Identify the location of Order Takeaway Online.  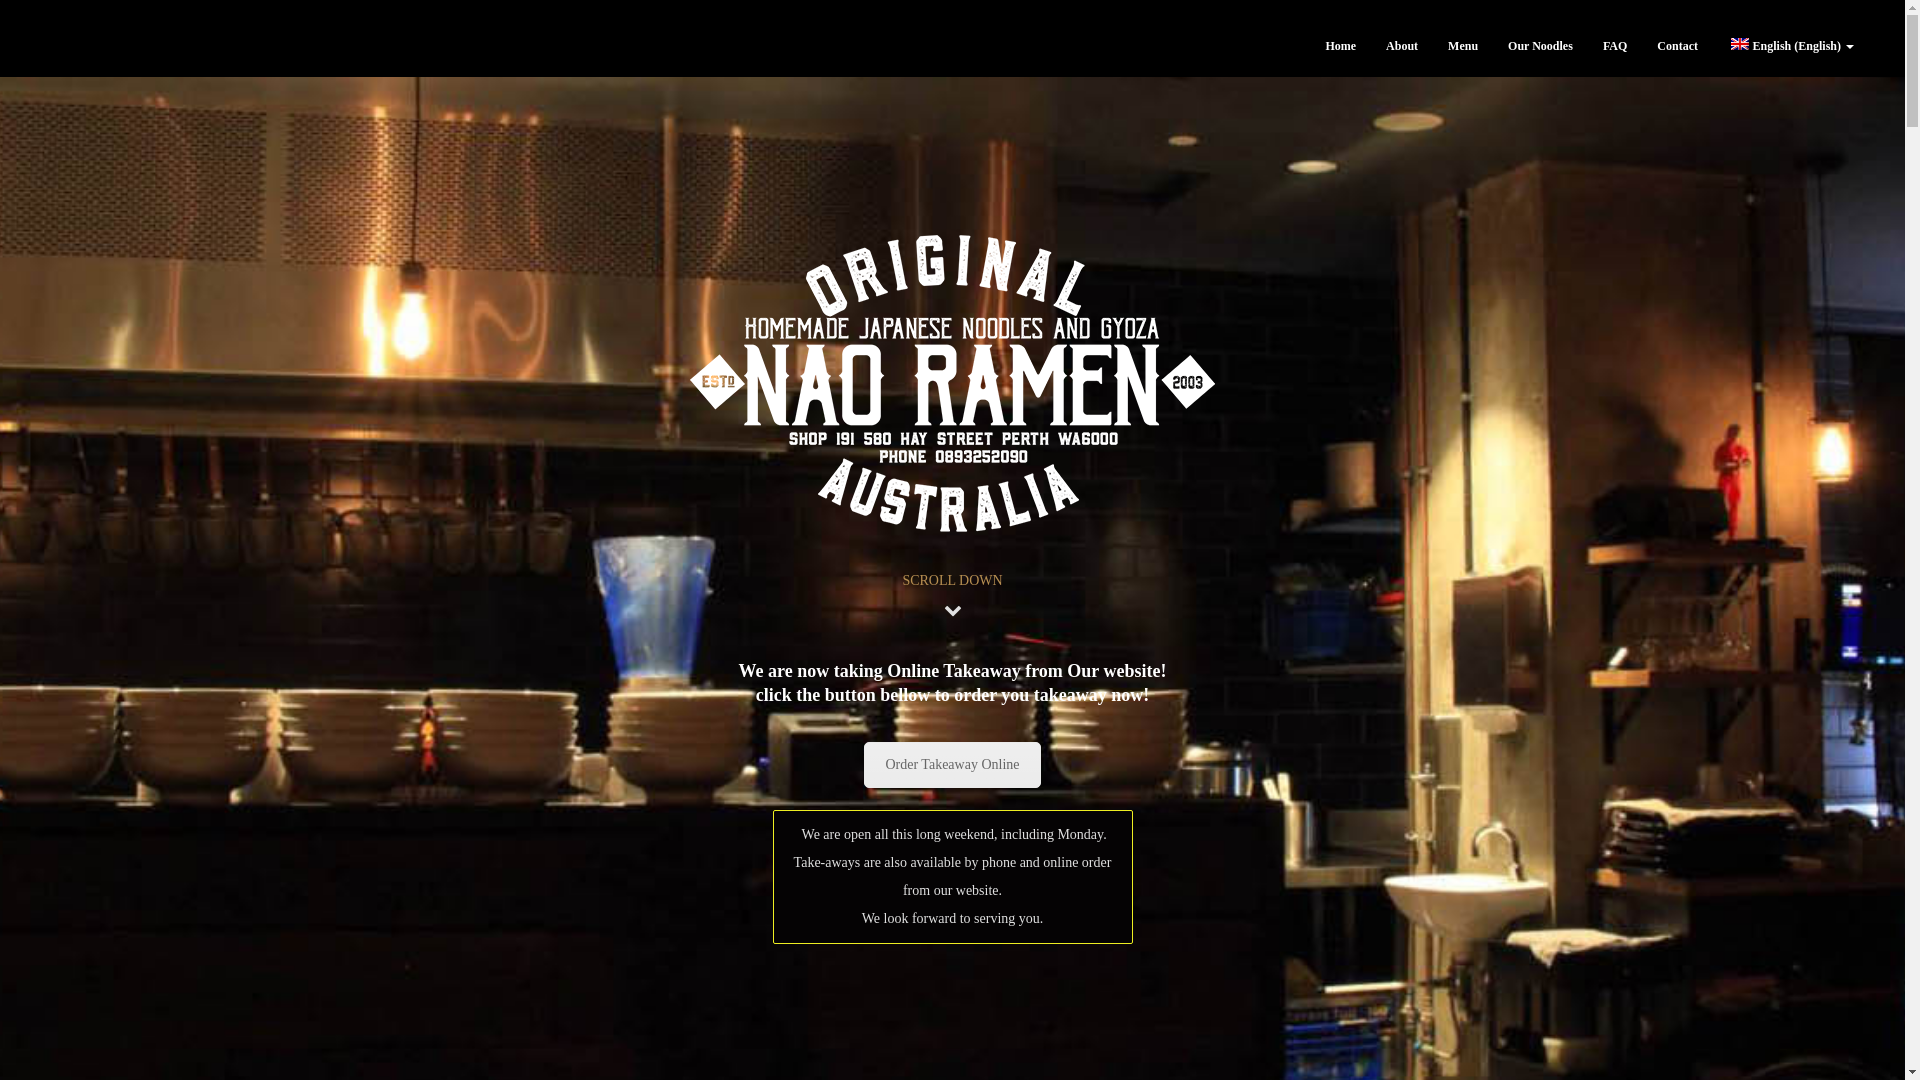
(952, 765).